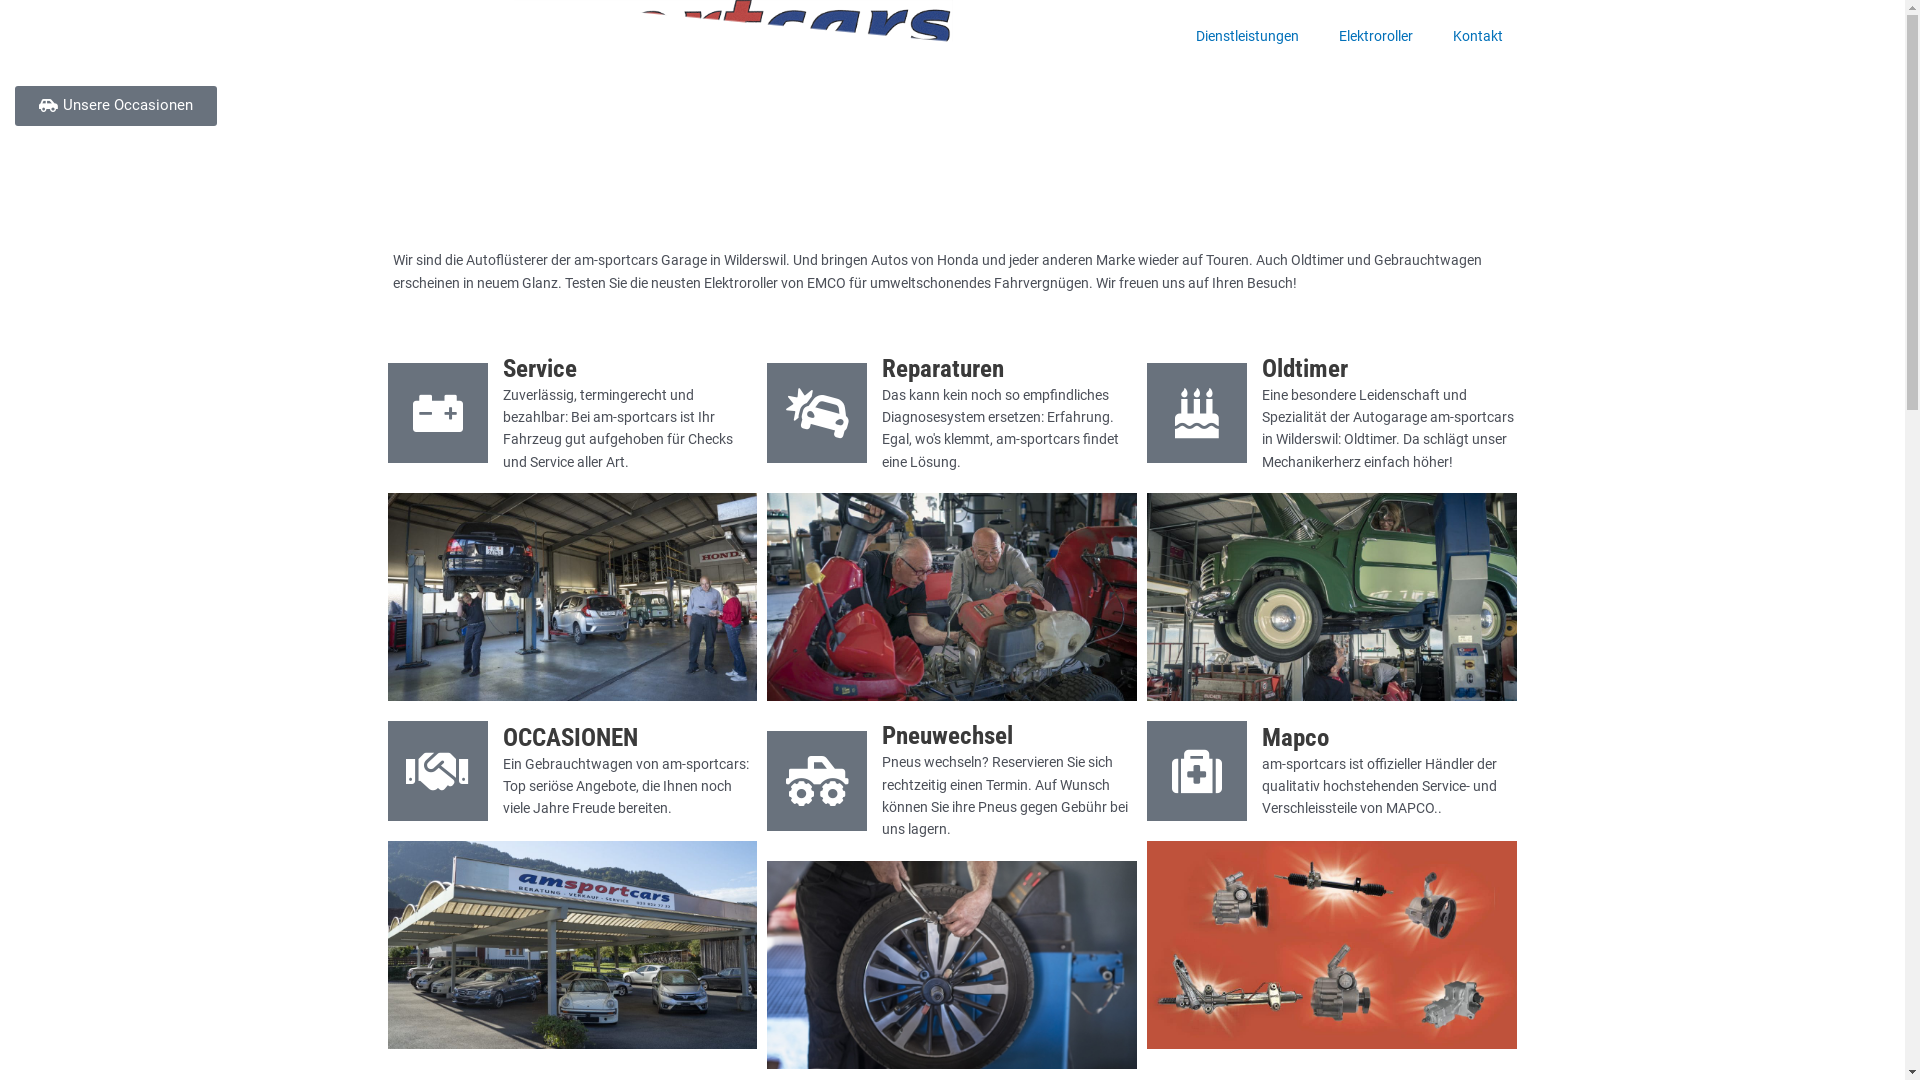  I want to click on Elektroroller, so click(1375, 36).